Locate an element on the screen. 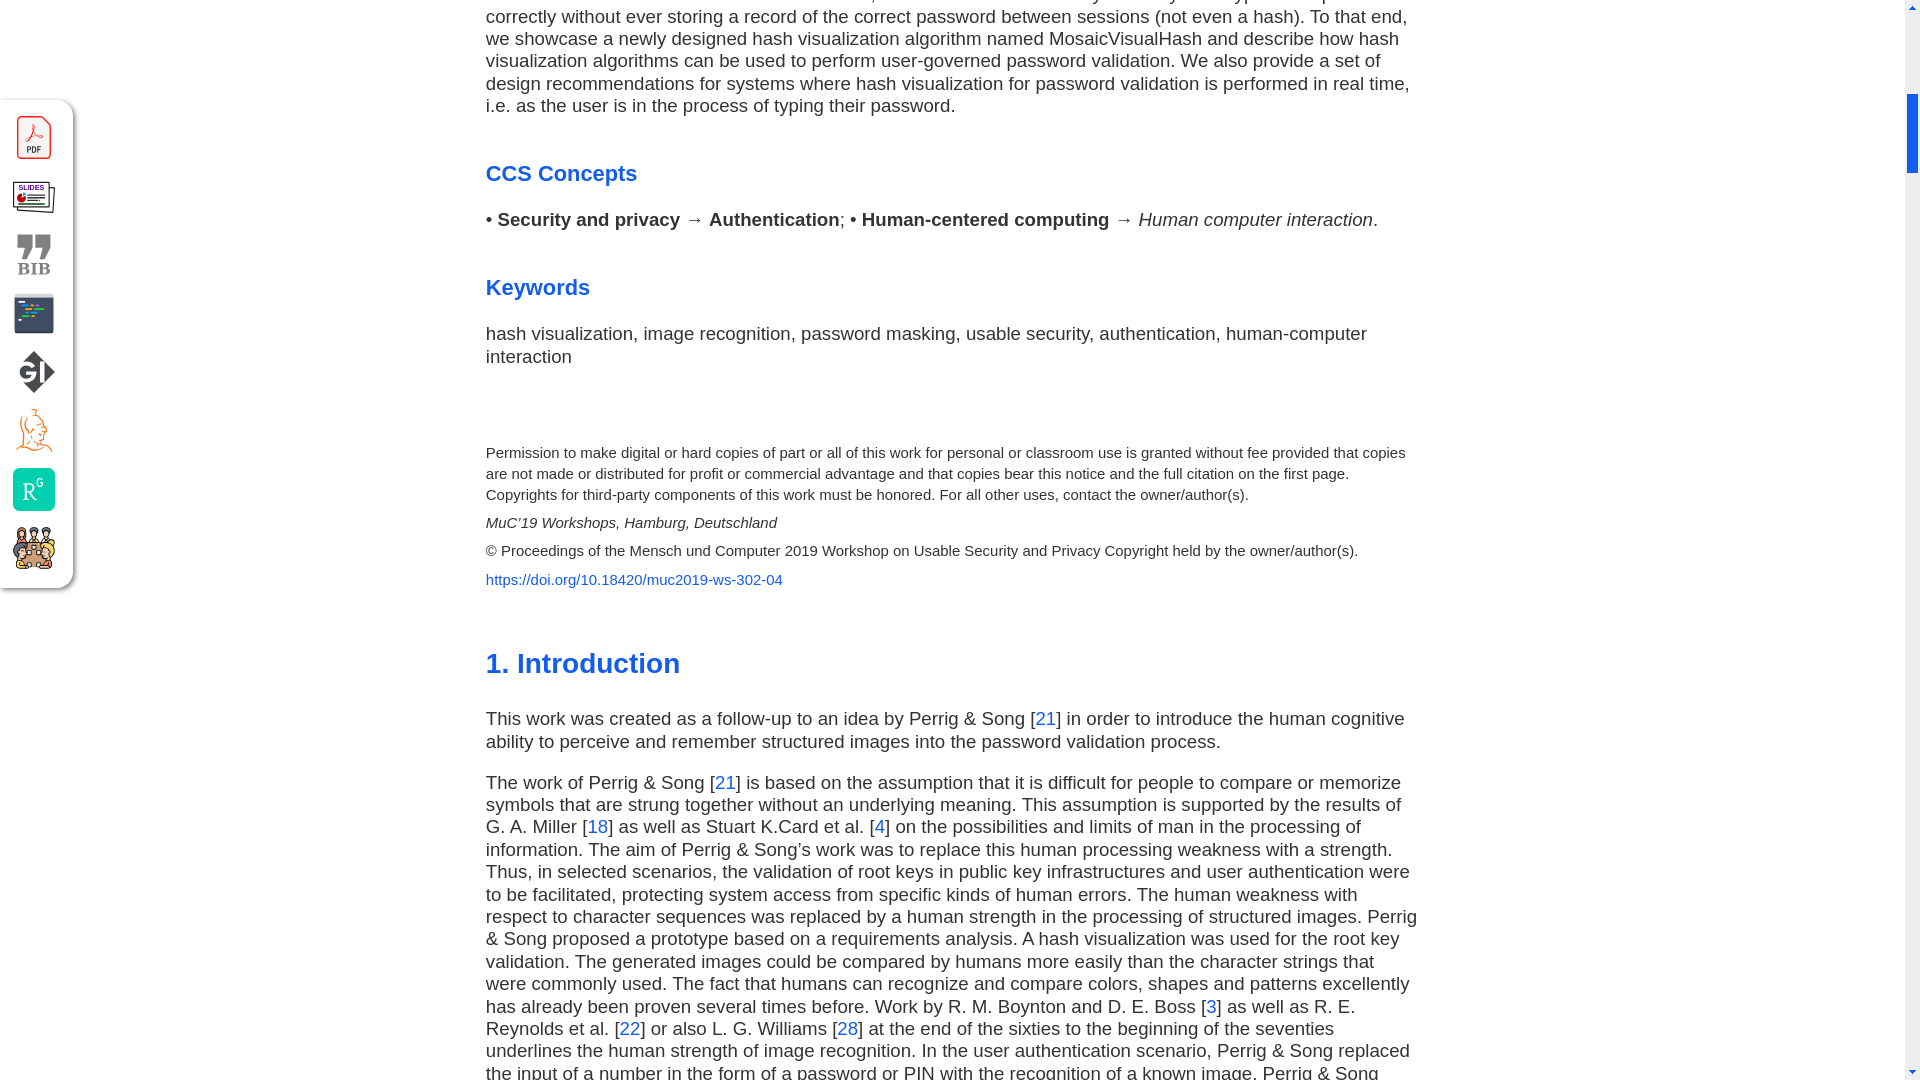 This screenshot has width=1920, height=1080. 21 is located at coordinates (1045, 718).